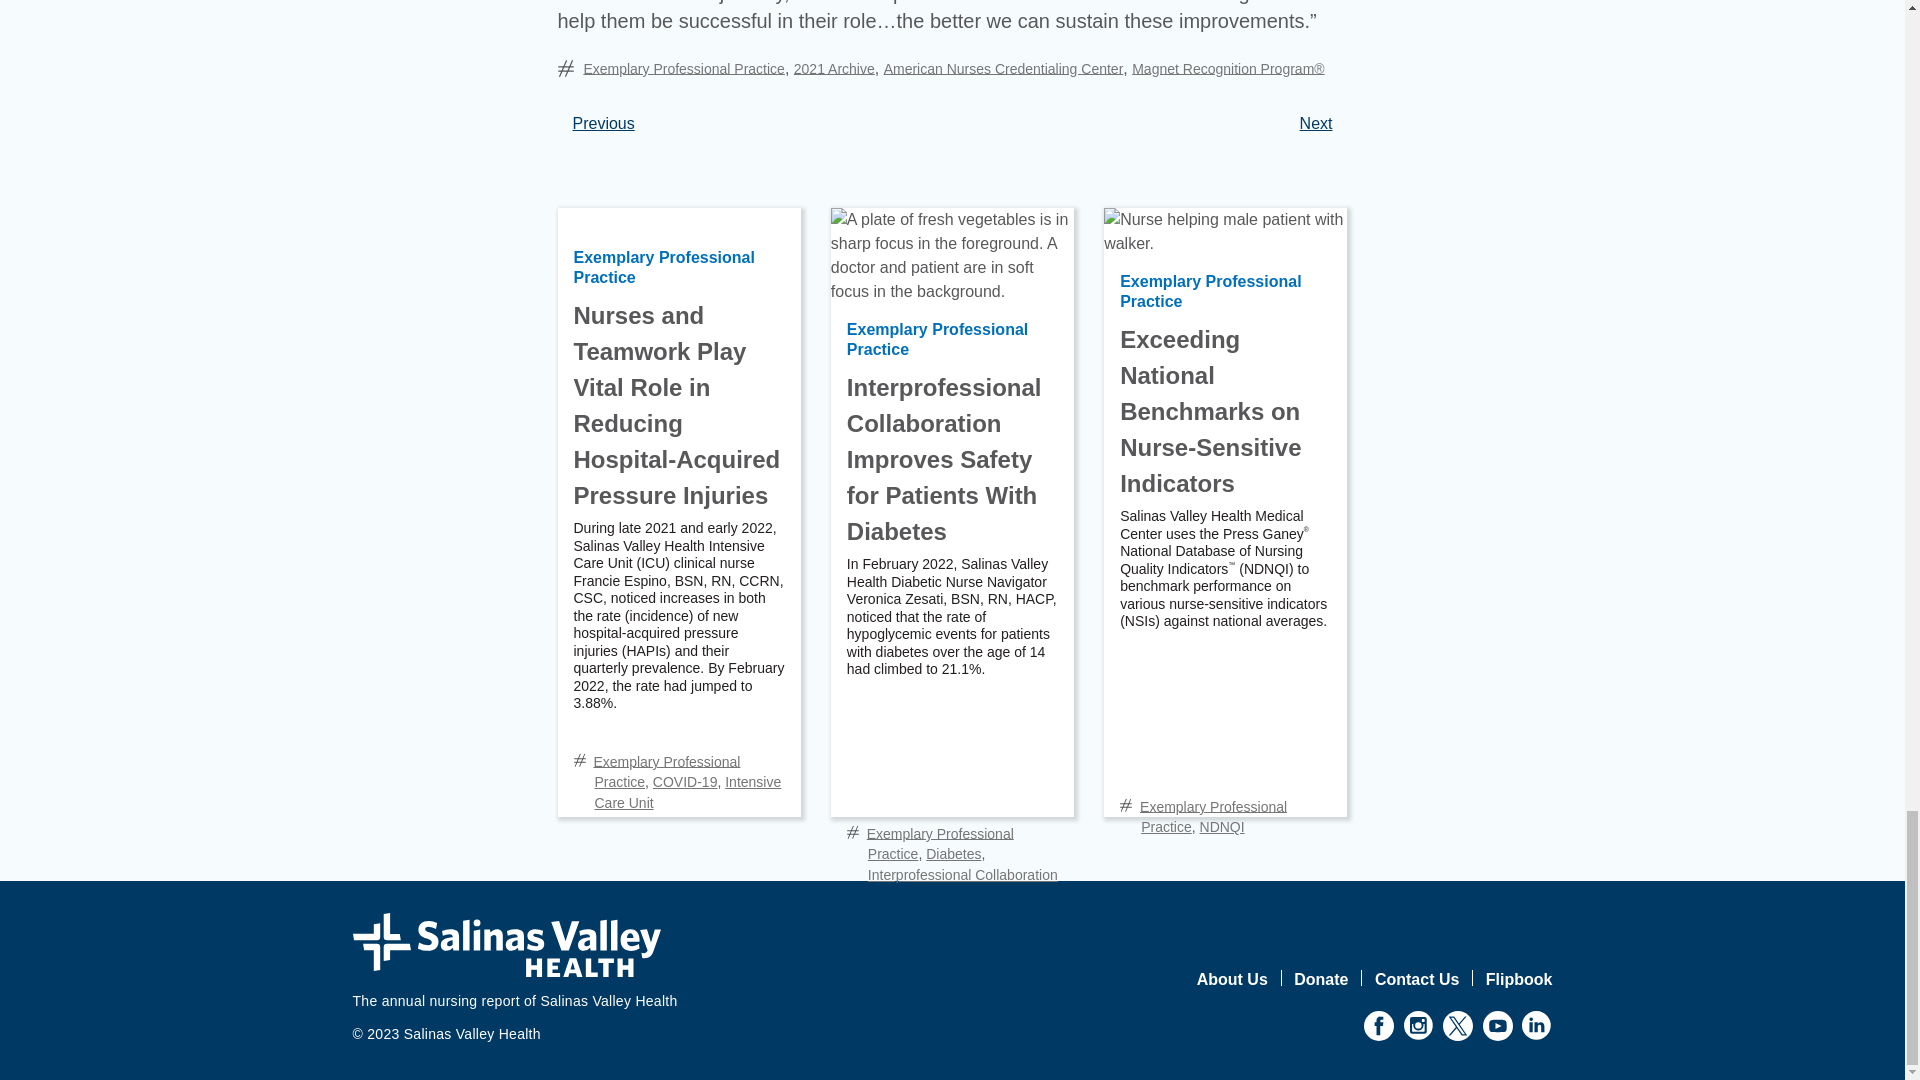 Image resolution: width=1920 pixels, height=1080 pixels. What do you see at coordinates (666, 770) in the screenshot?
I see `View all articles in Exemplary Professional Practice` at bounding box center [666, 770].